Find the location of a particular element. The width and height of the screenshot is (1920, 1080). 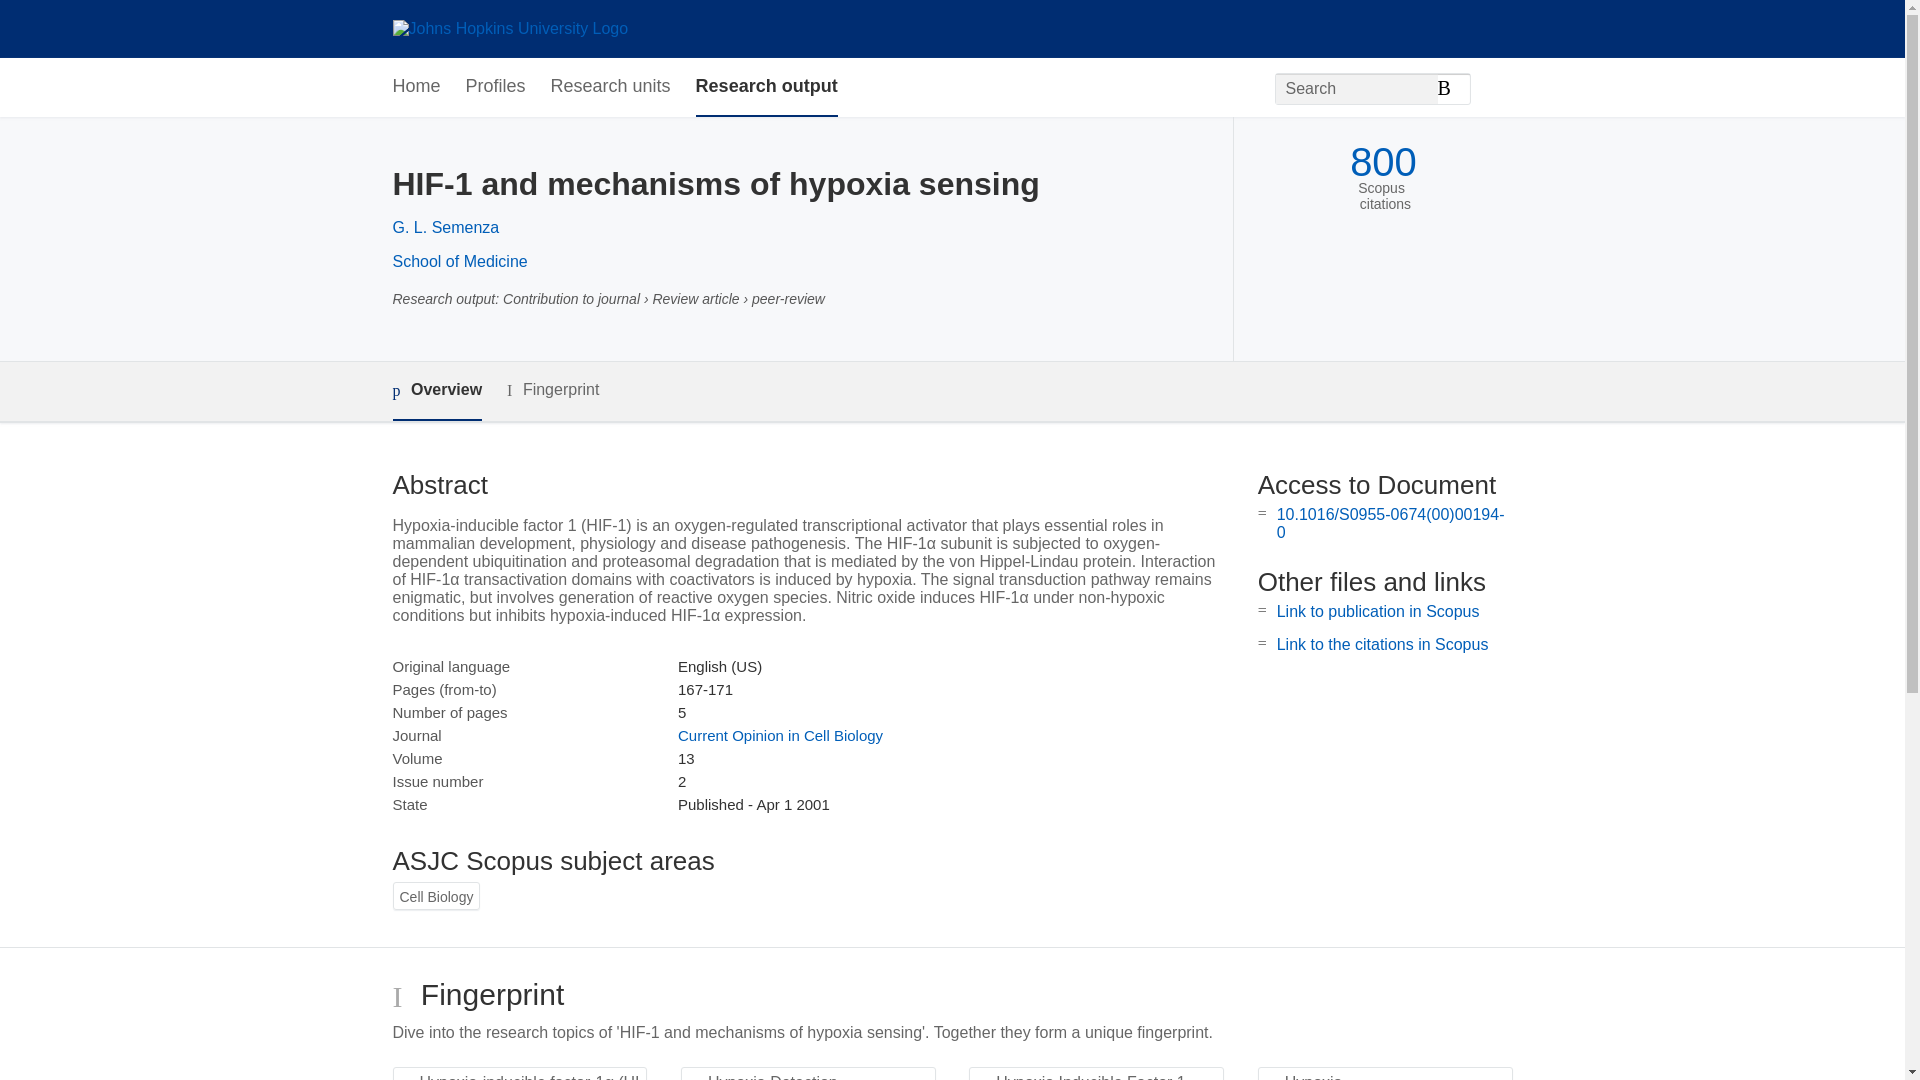

Research units is located at coordinates (610, 87).